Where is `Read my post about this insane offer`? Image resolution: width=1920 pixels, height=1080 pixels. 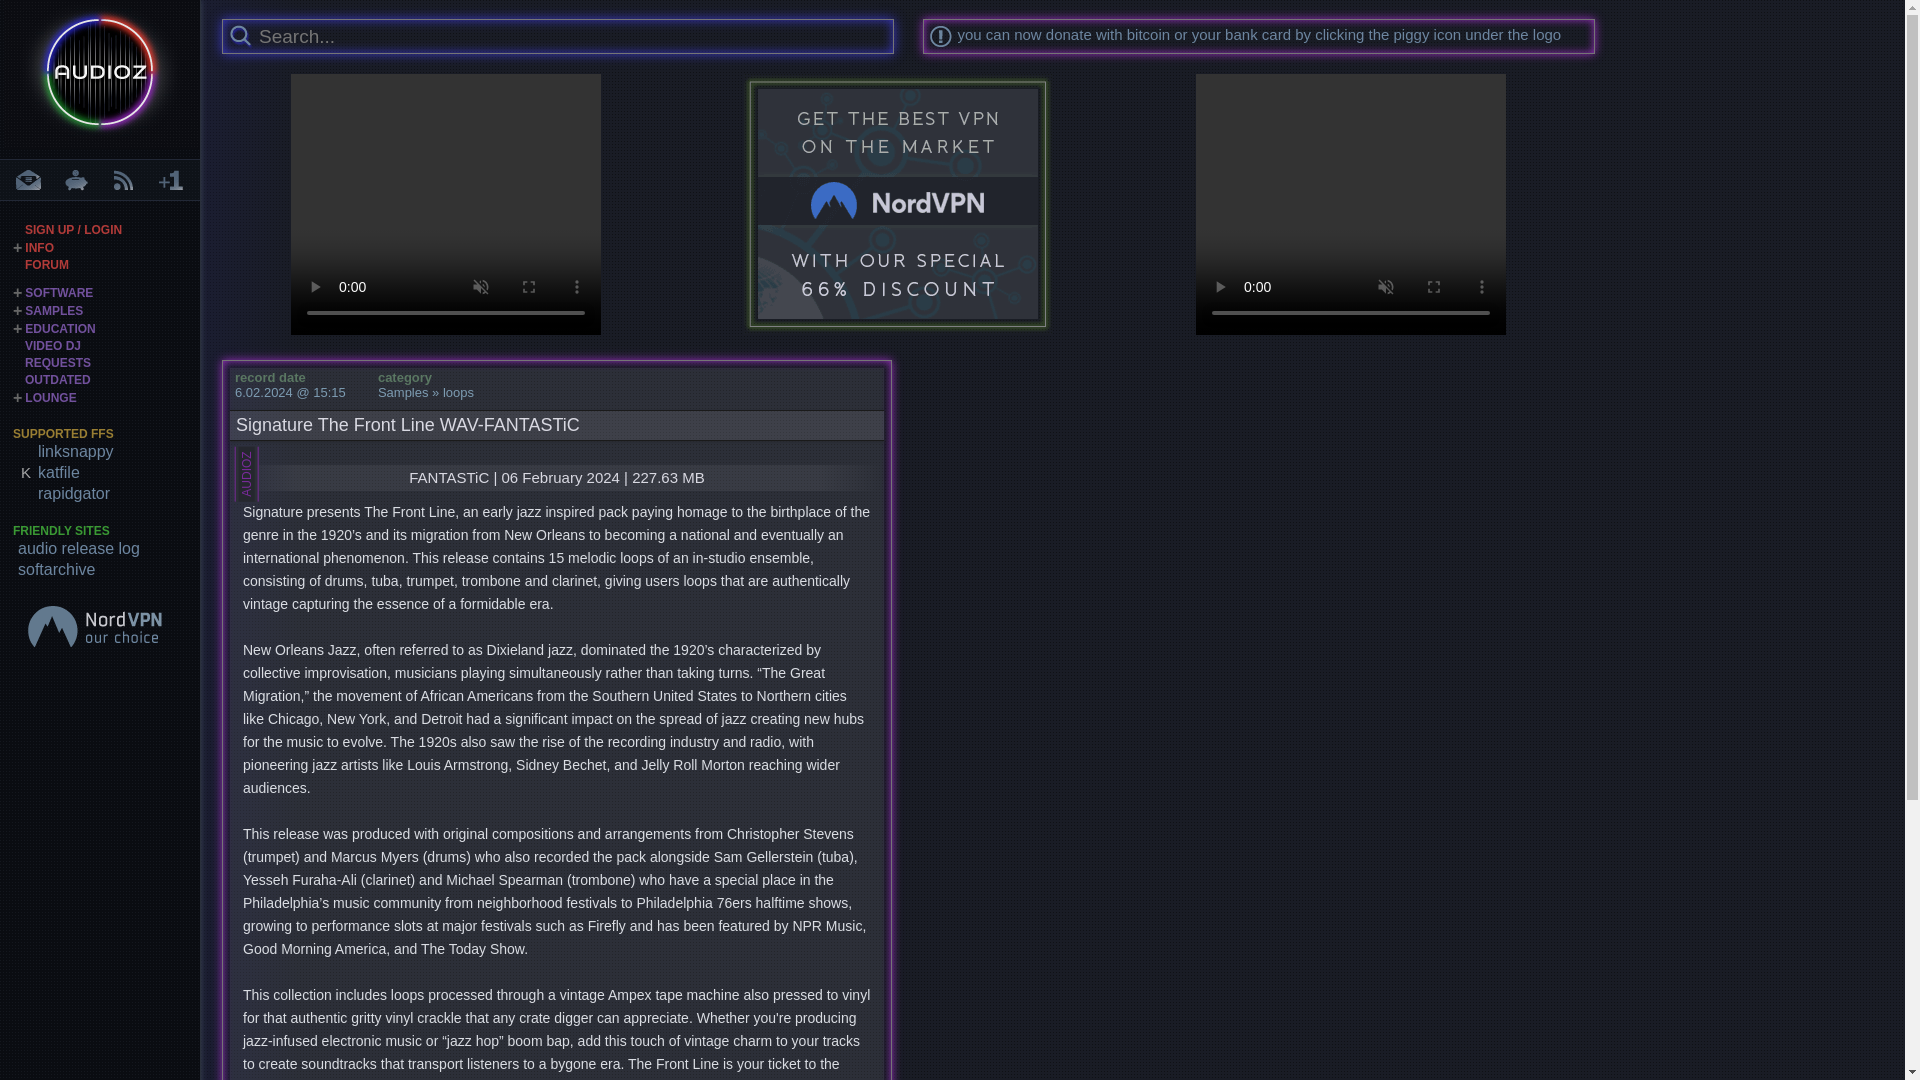
Read my post about this insane offer is located at coordinates (898, 204).